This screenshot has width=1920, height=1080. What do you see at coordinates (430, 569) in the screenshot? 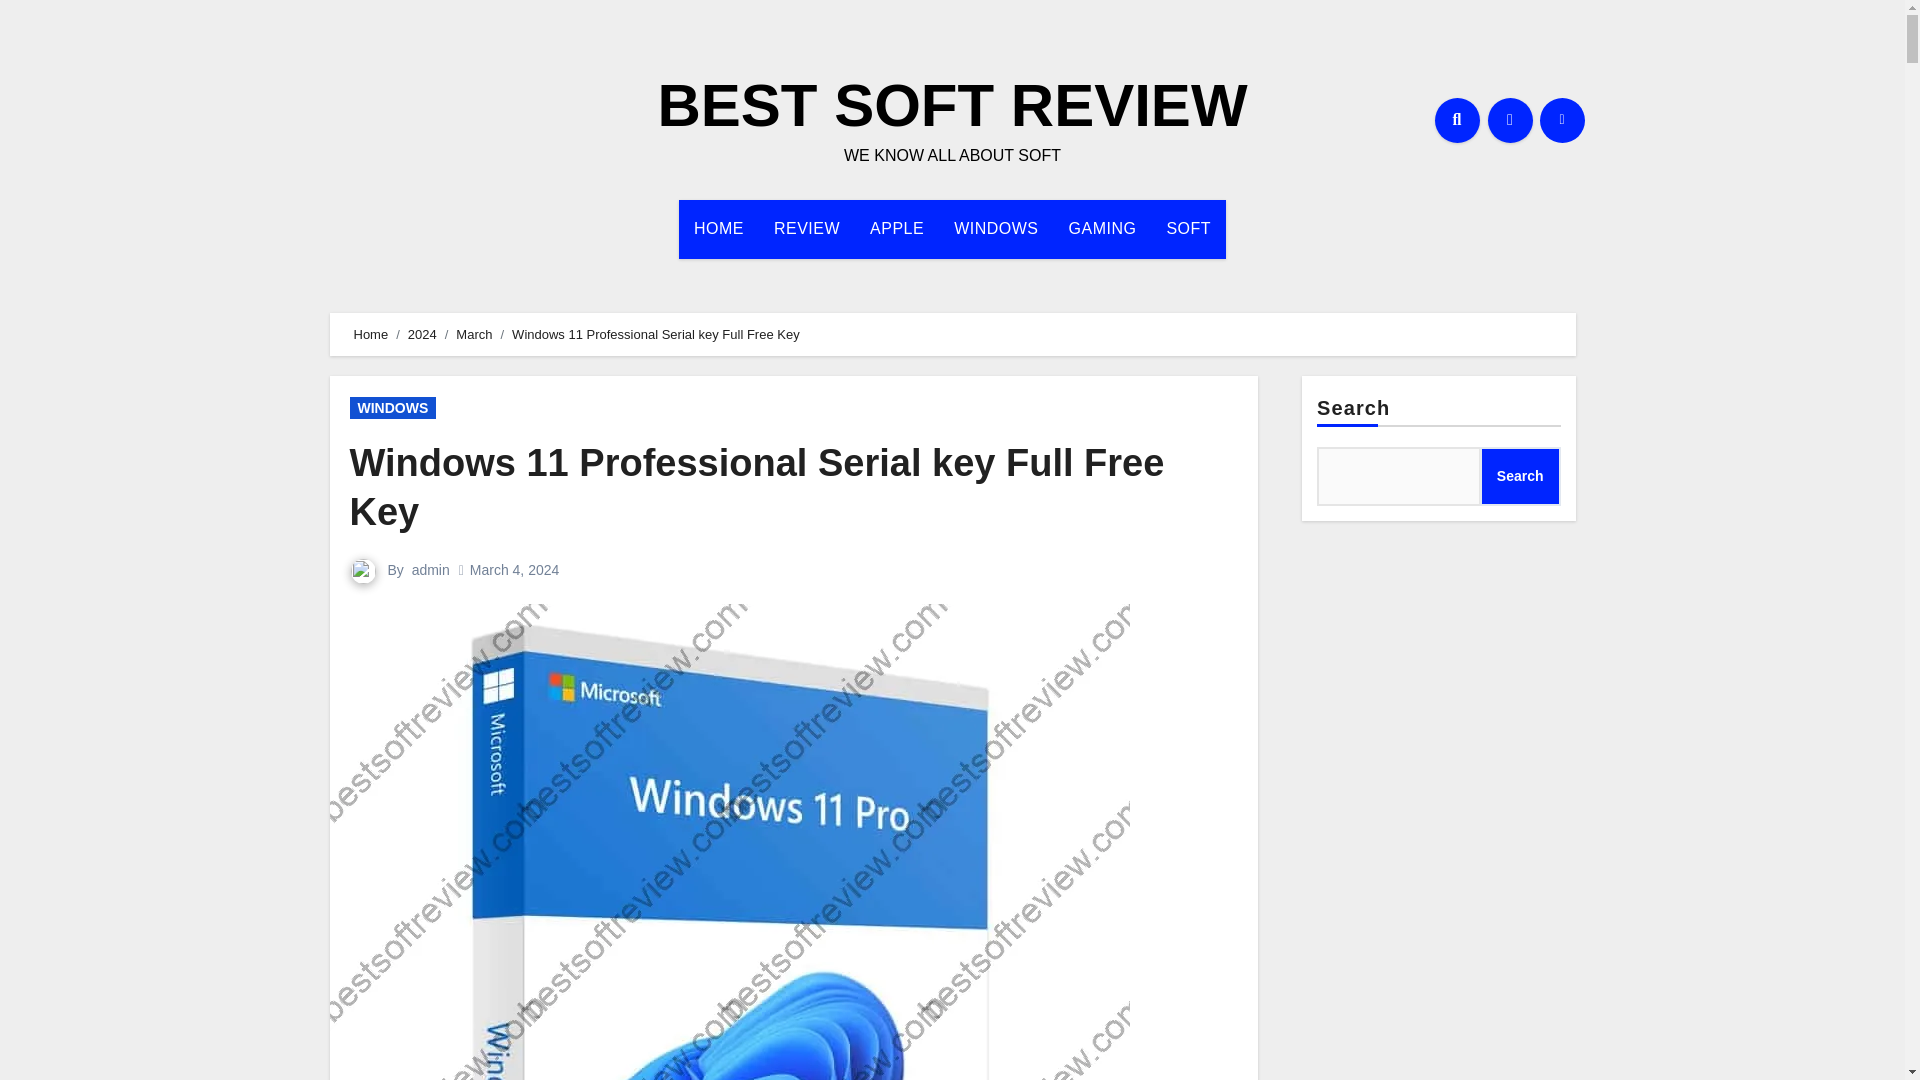
I see `admin` at bounding box center [430, 569].